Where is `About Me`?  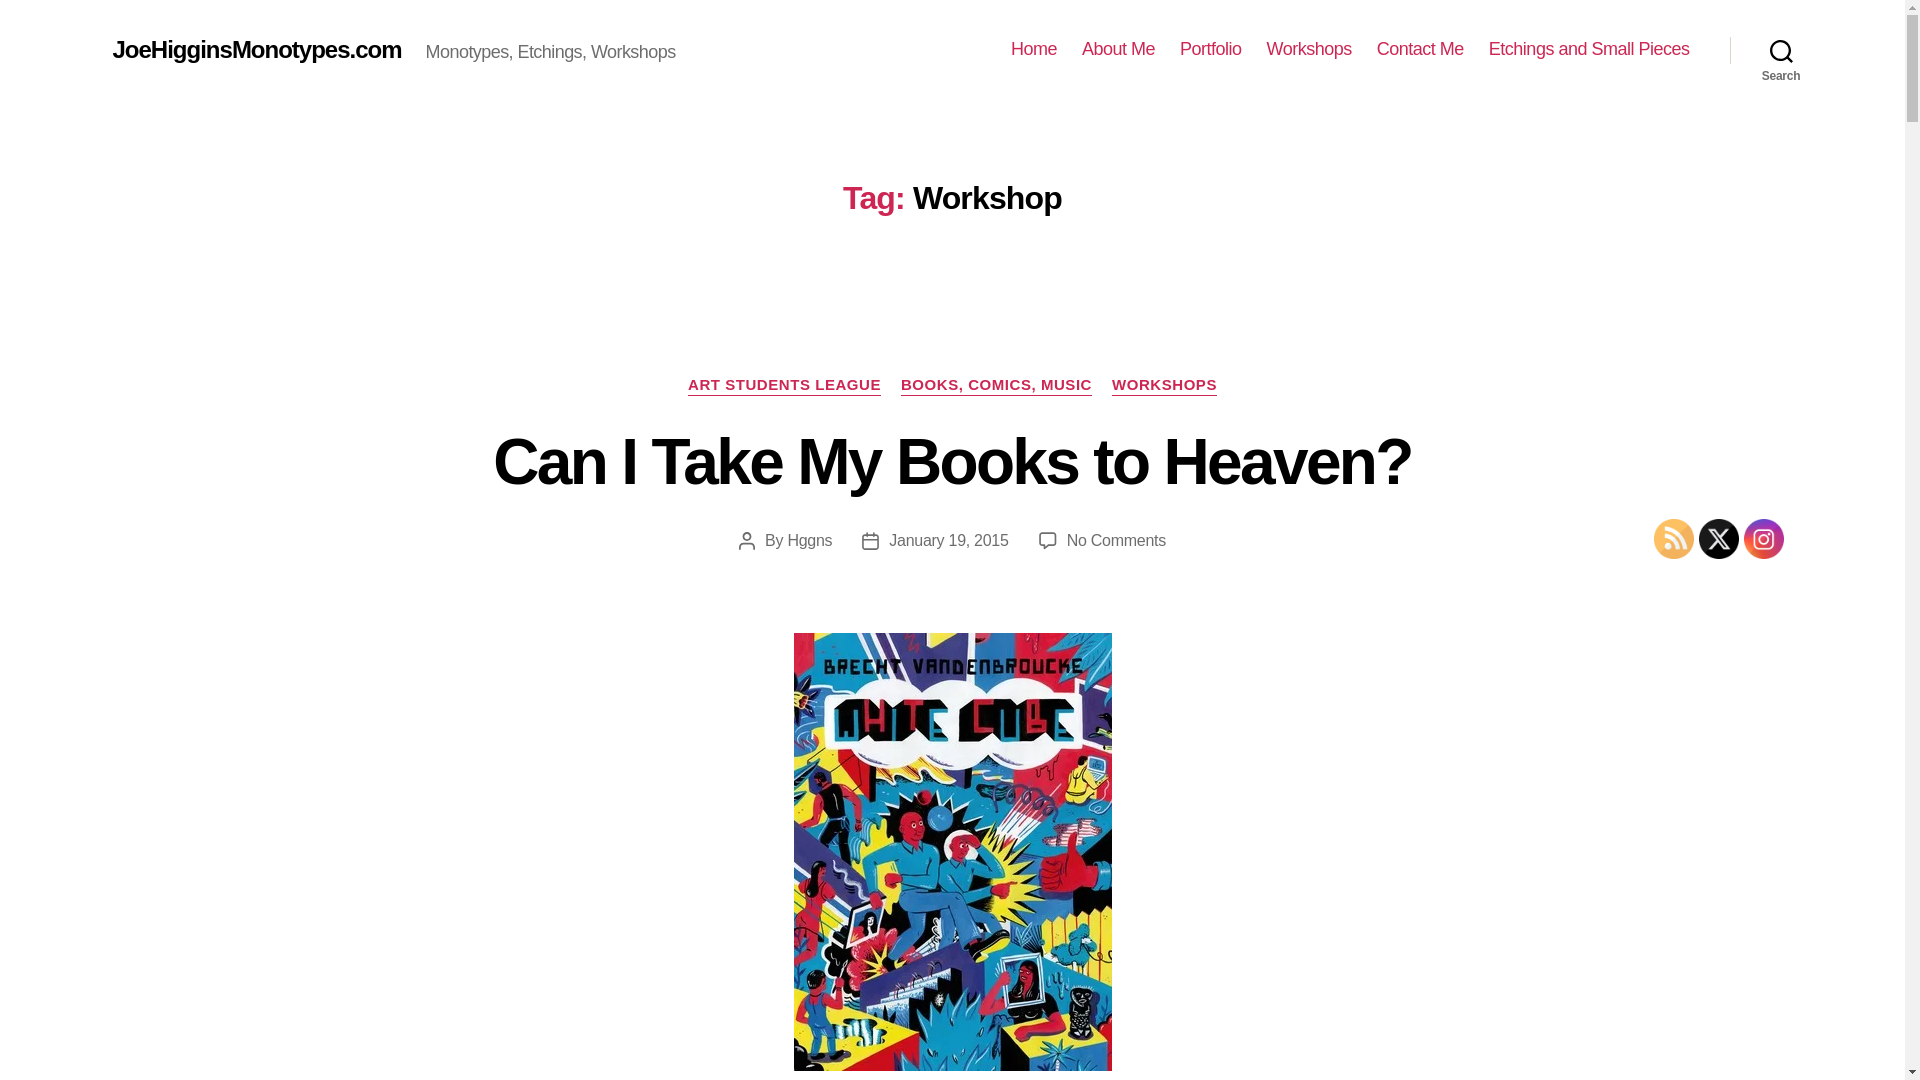 About Me is located at coordinates (1118, 49).